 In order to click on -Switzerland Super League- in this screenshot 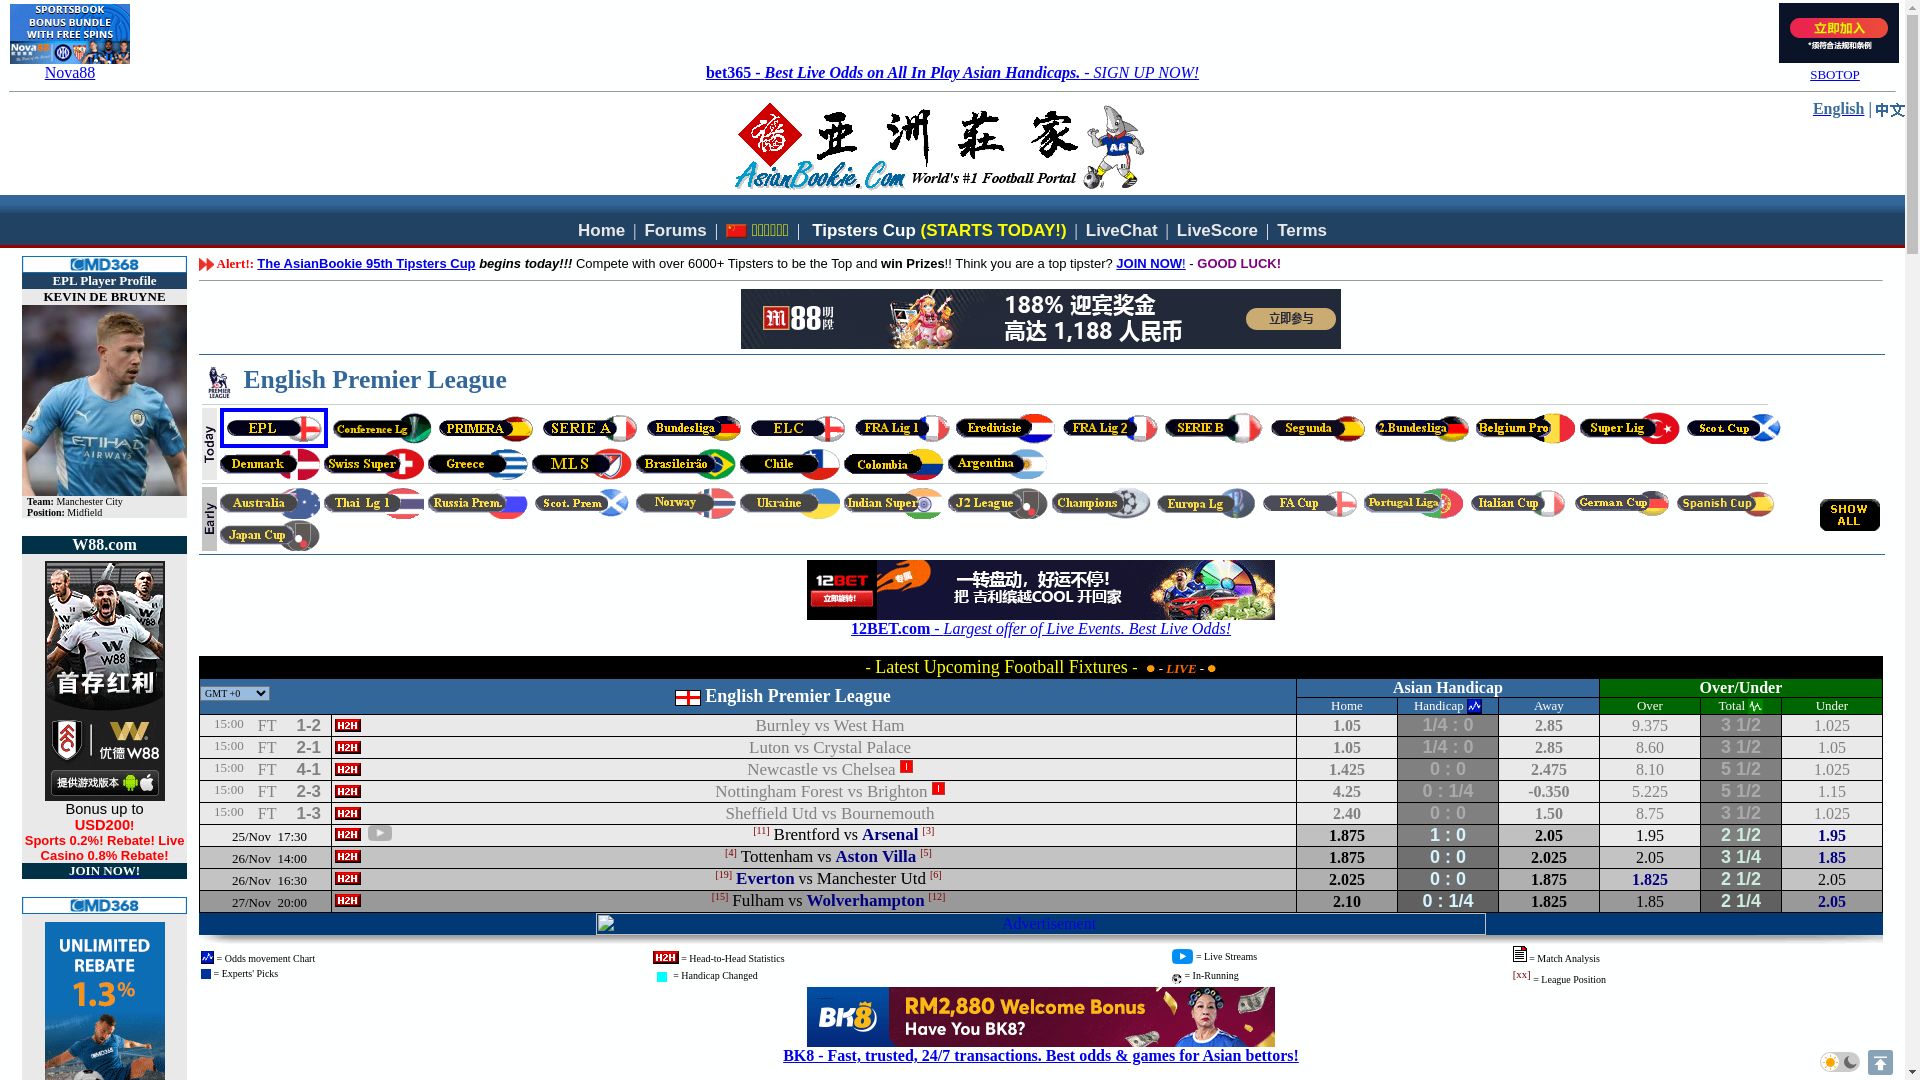, I will do `click(374, 464)`.